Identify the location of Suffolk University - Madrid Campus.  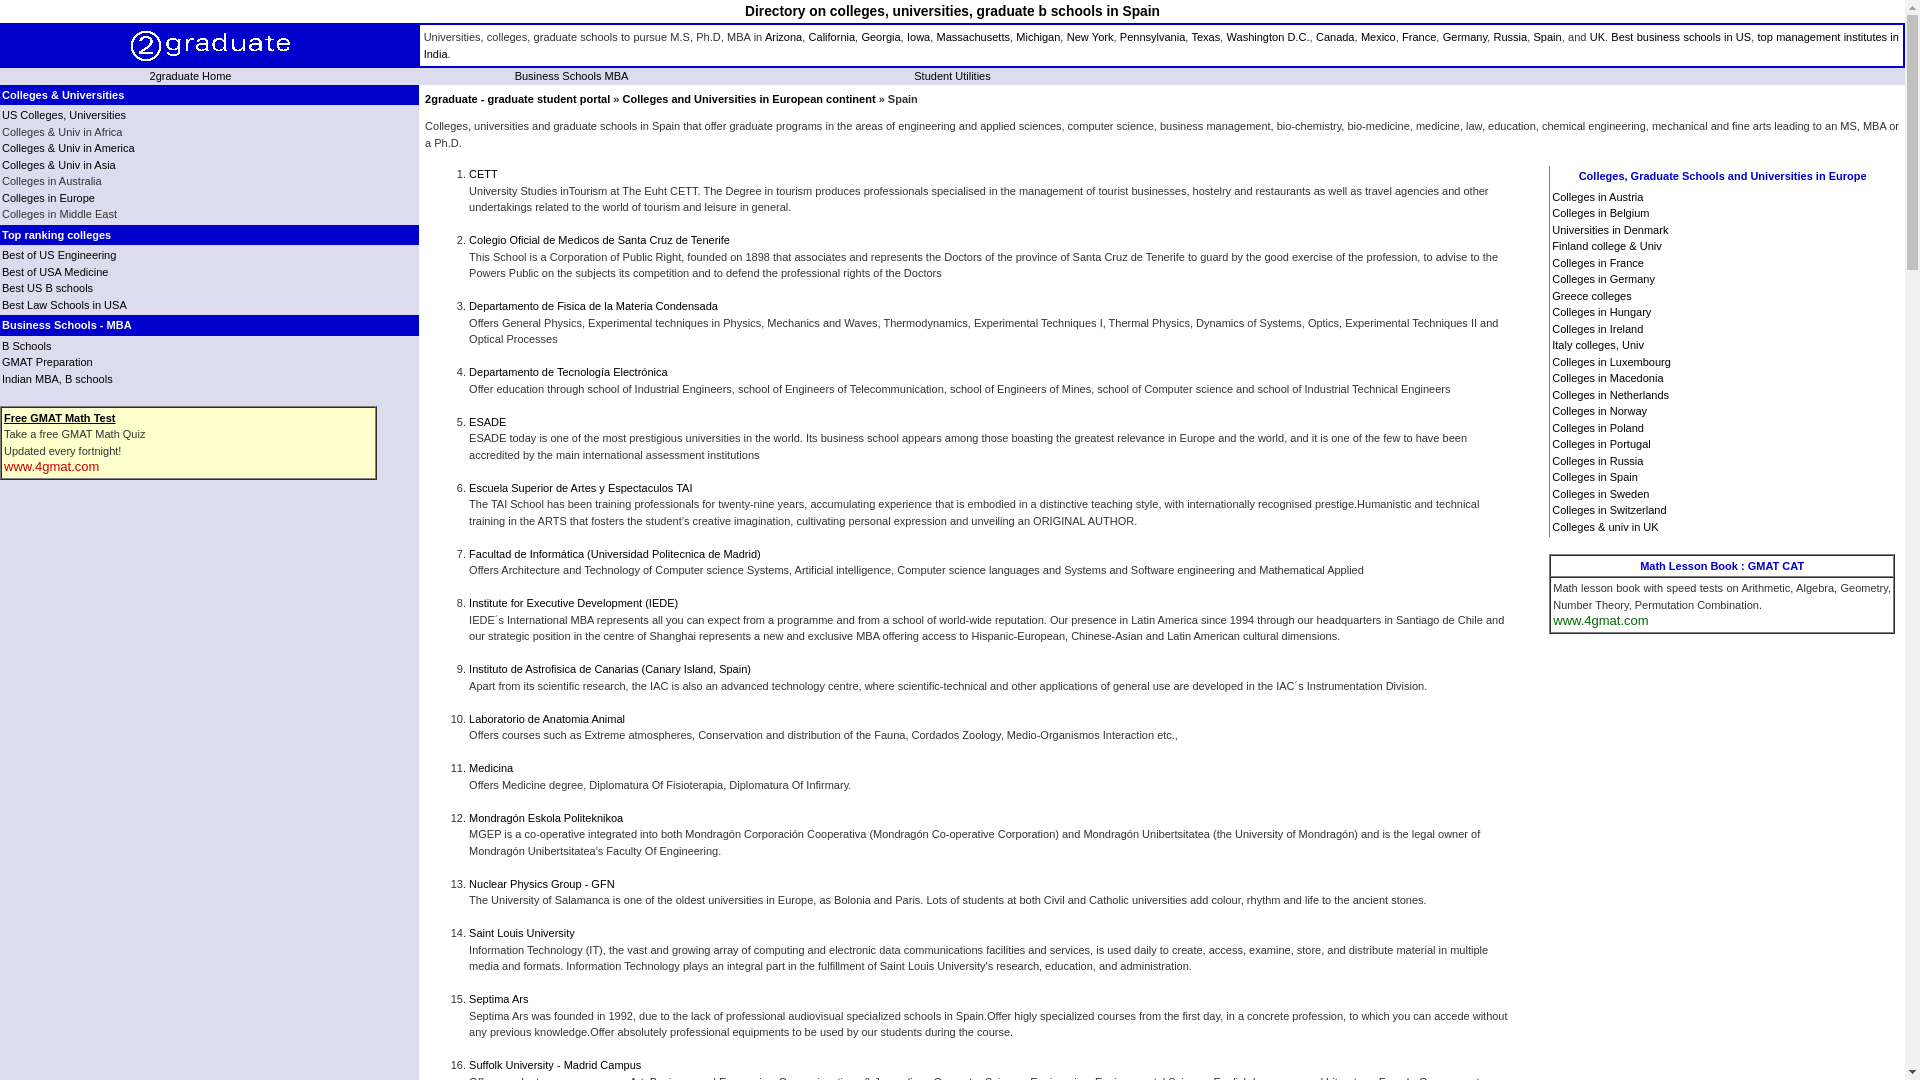
(555, 1065).